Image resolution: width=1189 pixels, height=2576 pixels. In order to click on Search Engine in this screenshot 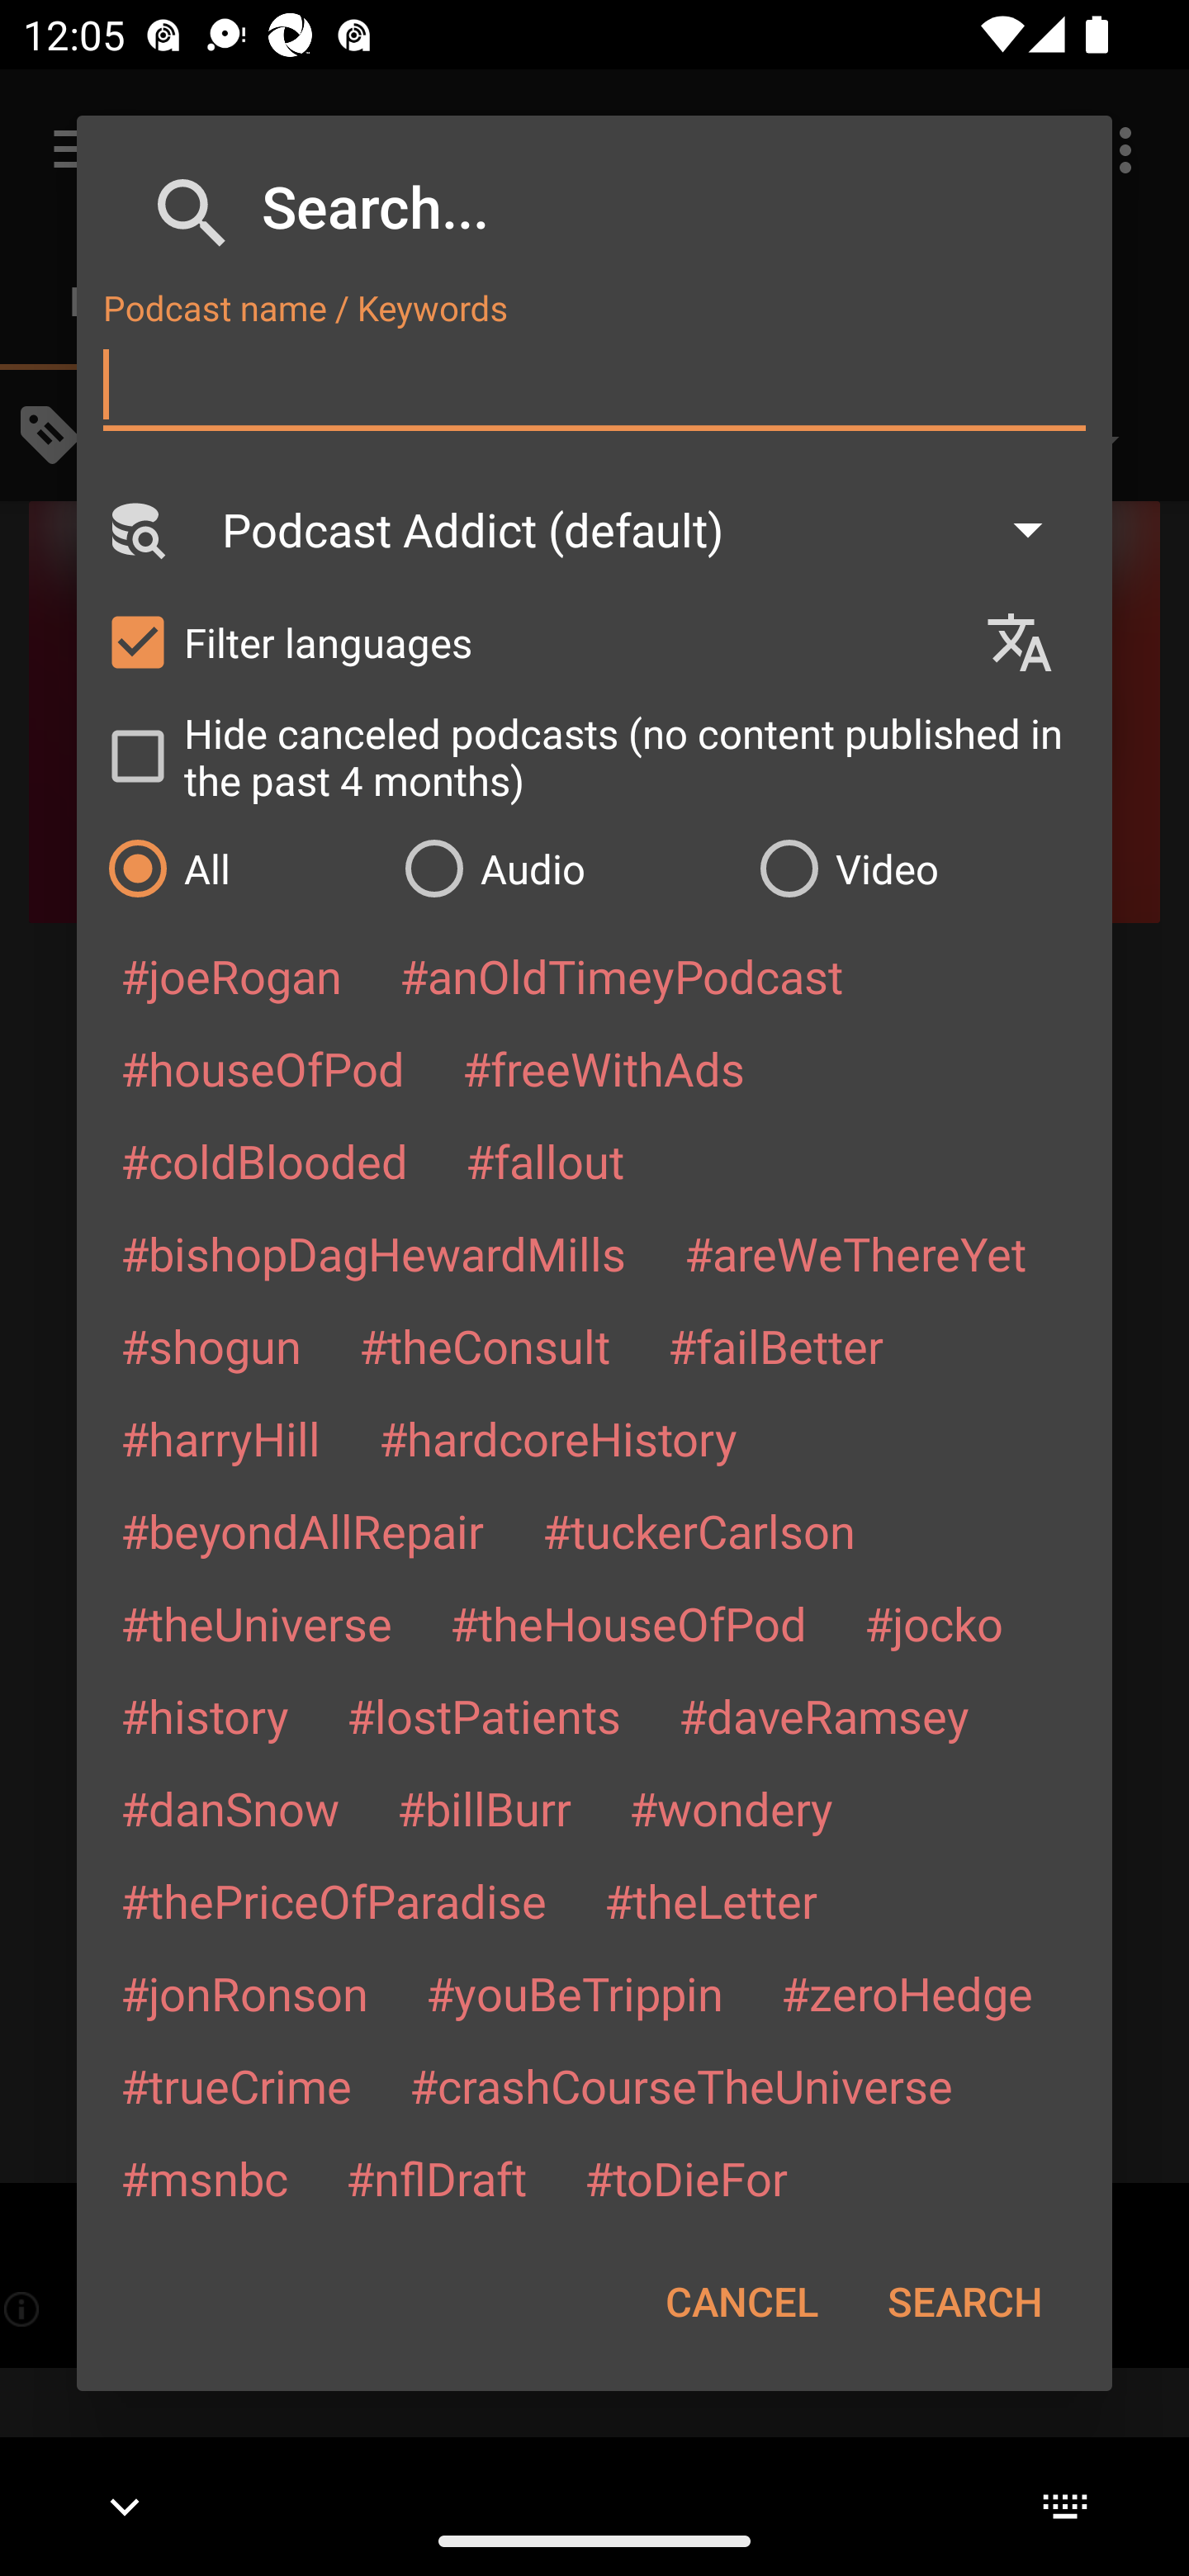, I will do `click(135, 529)`.